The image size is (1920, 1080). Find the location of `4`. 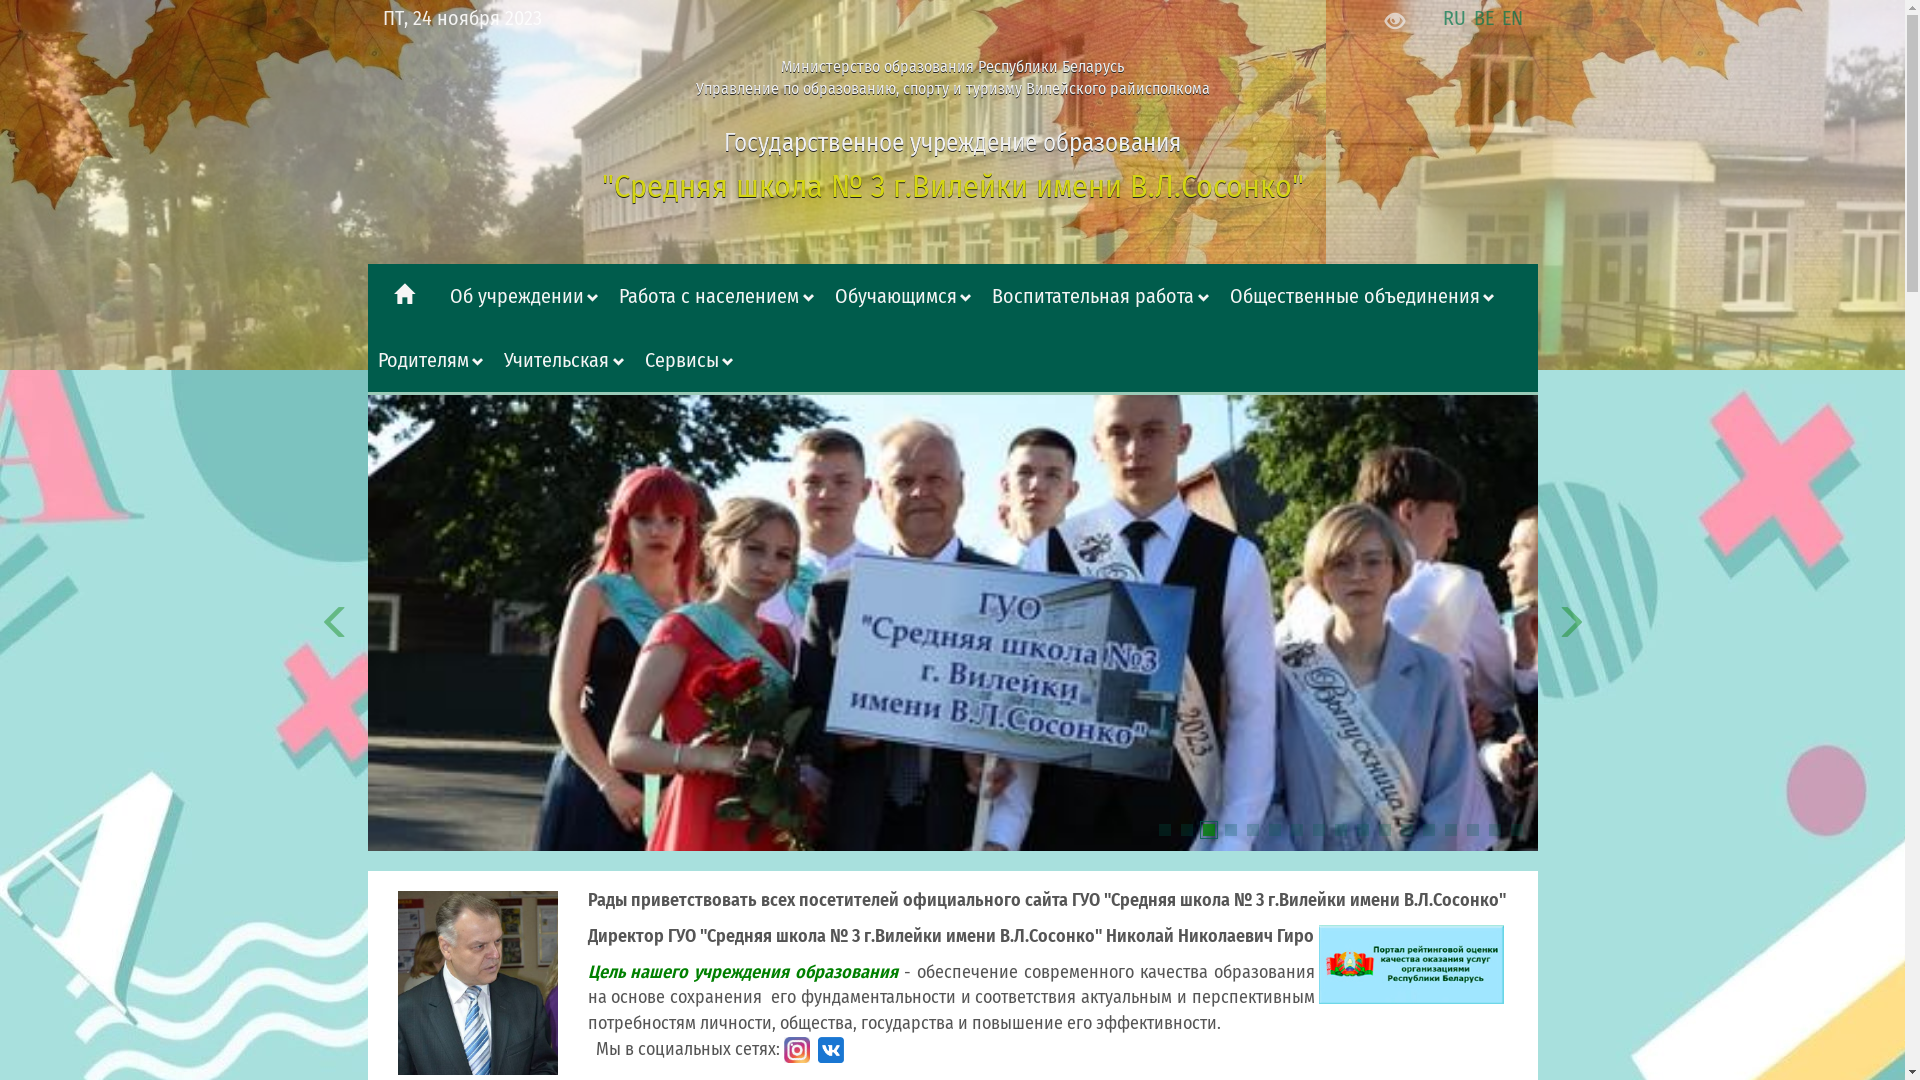

4 is located at coordinates (1230, 830).